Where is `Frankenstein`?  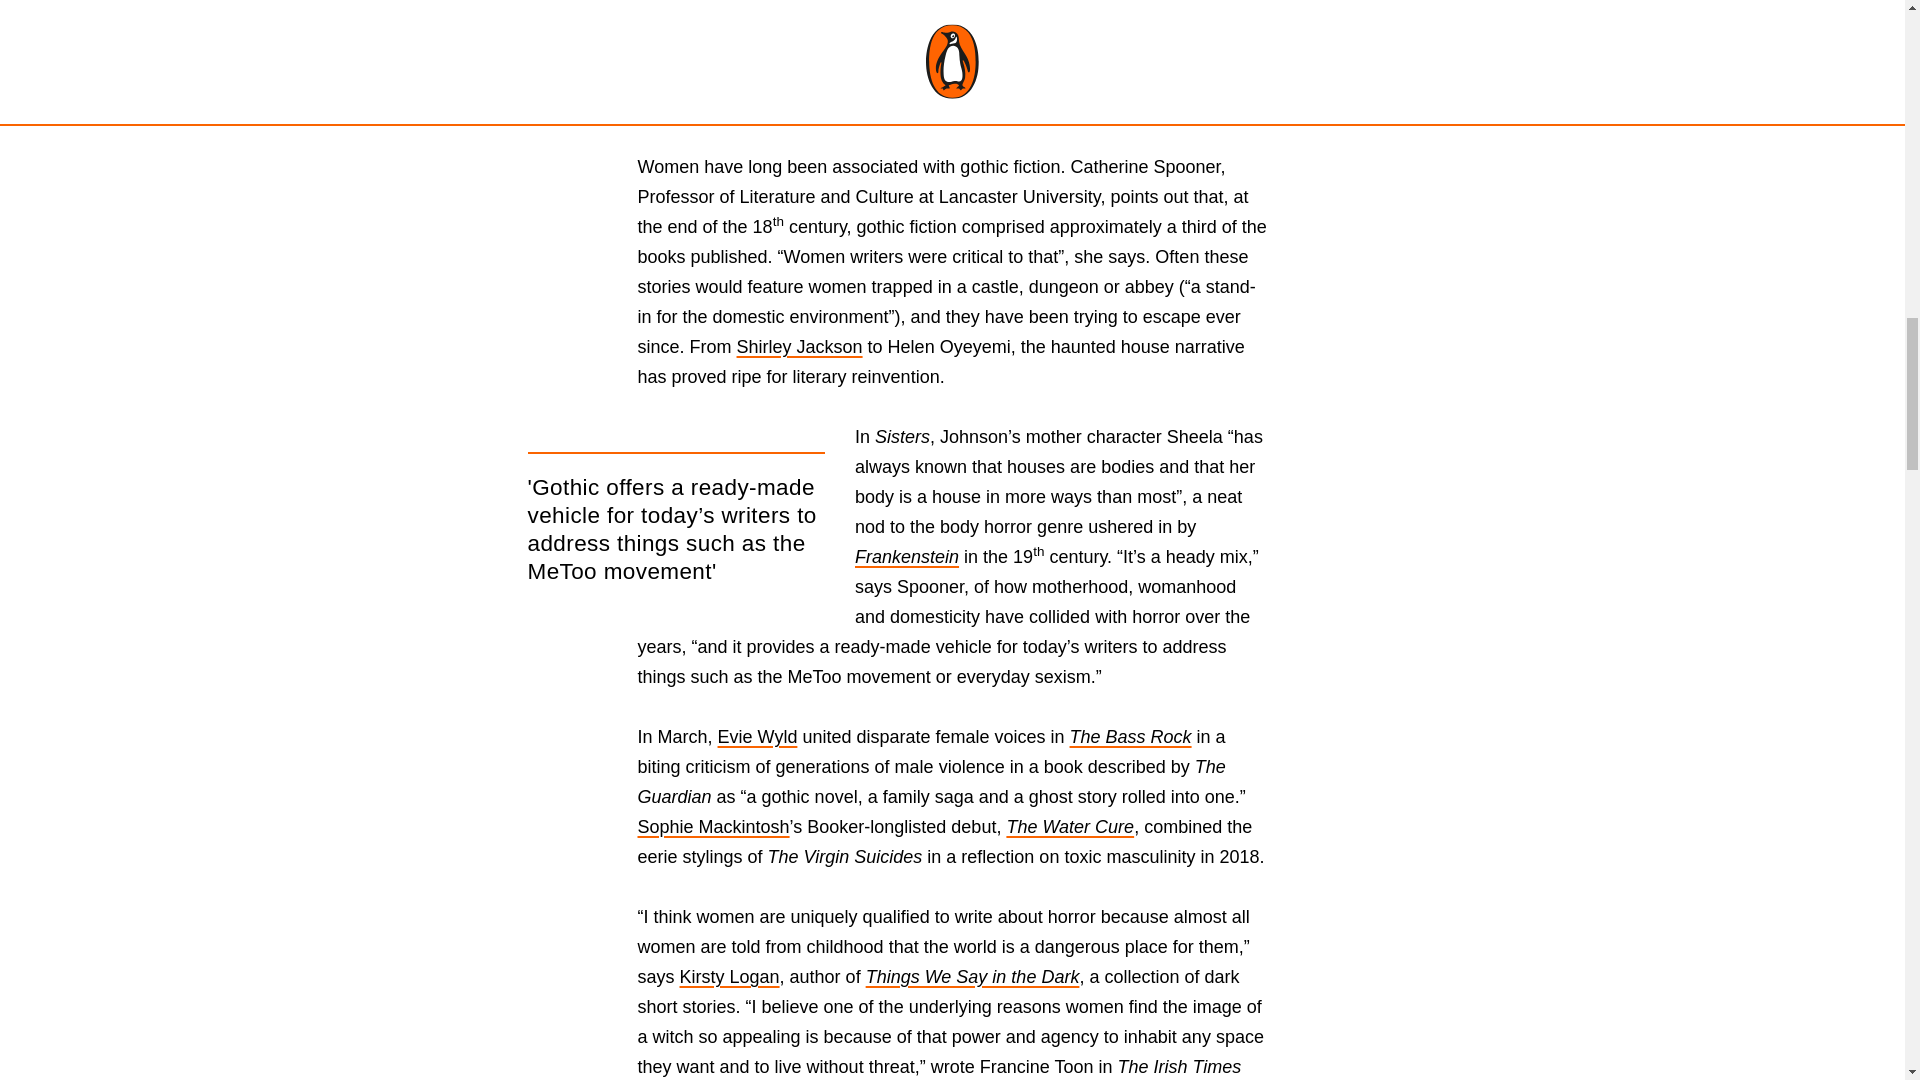 Frankenstein is located at coordinates (906, 556).